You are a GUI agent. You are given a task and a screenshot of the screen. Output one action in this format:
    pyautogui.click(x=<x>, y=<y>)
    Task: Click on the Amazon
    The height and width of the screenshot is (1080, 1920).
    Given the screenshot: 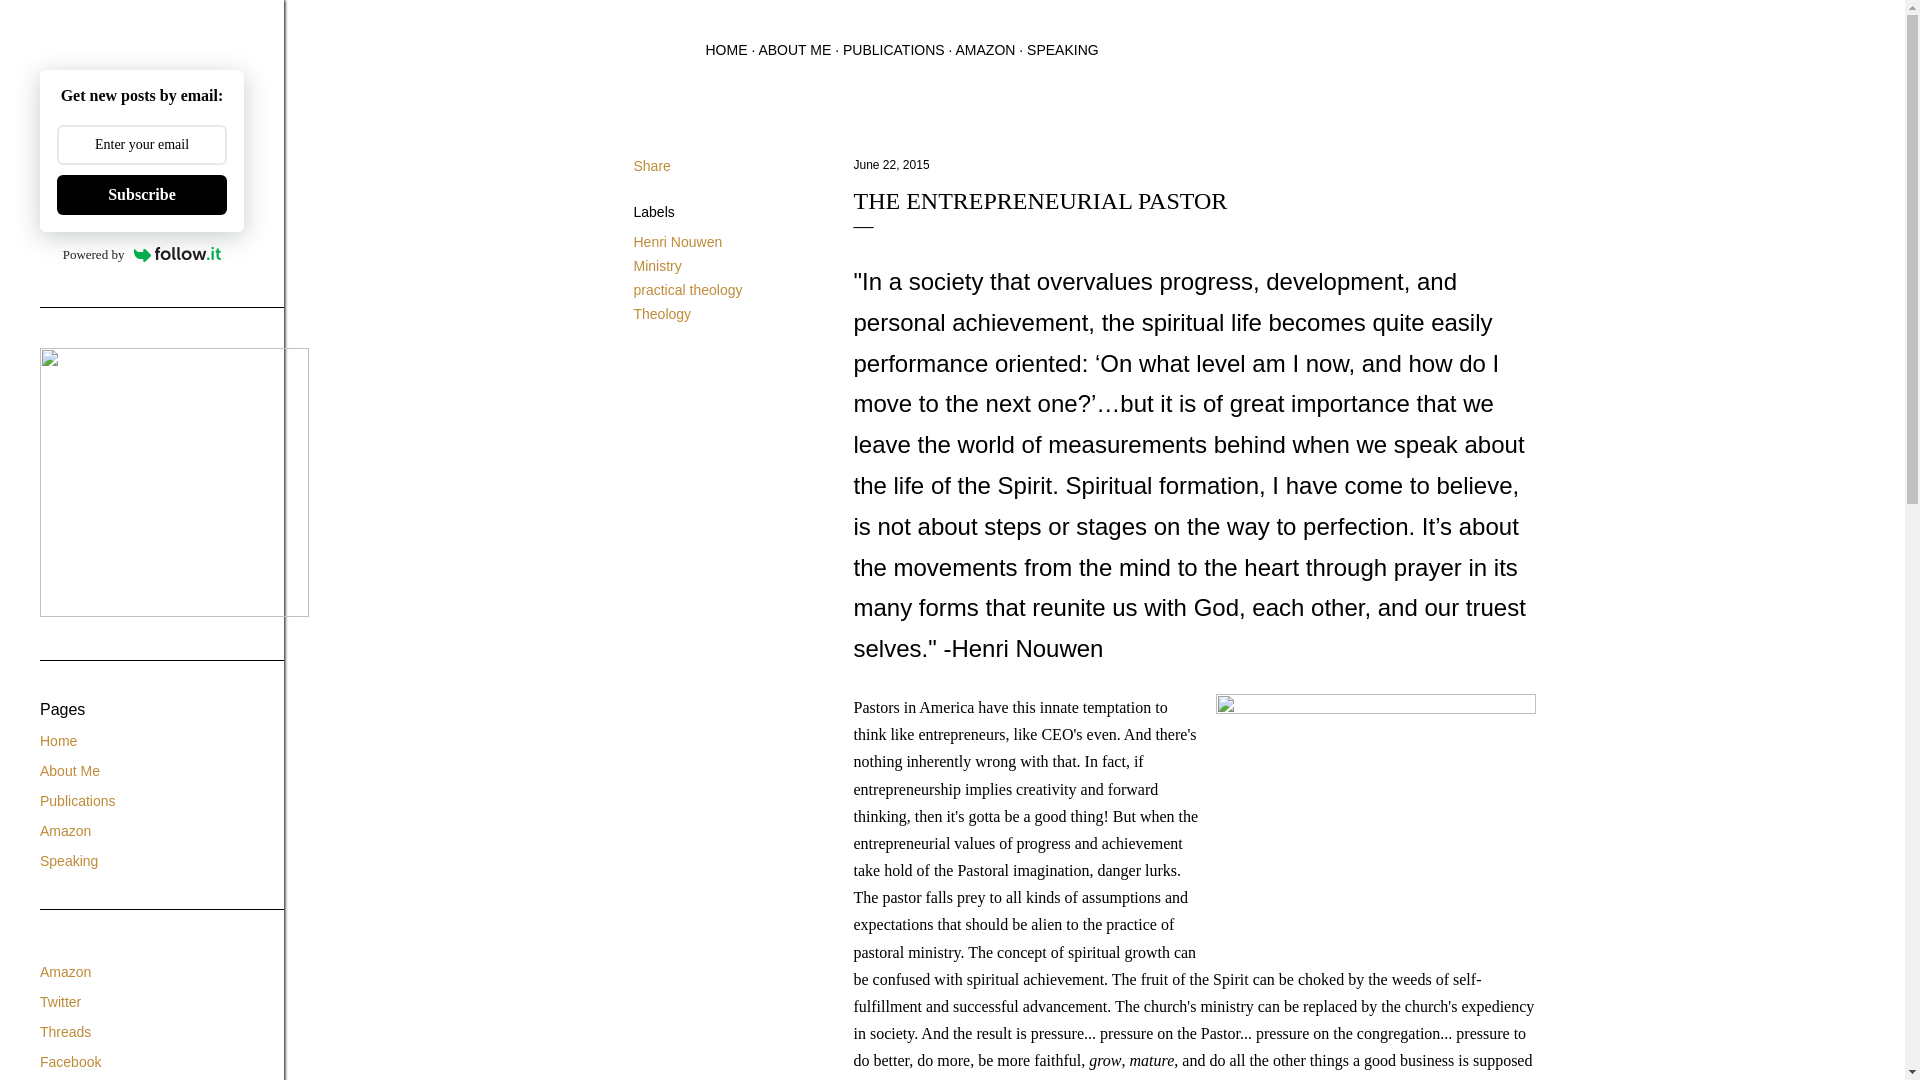 What is the action you would take?
    pyautogui.click(x=65, y=972)
    